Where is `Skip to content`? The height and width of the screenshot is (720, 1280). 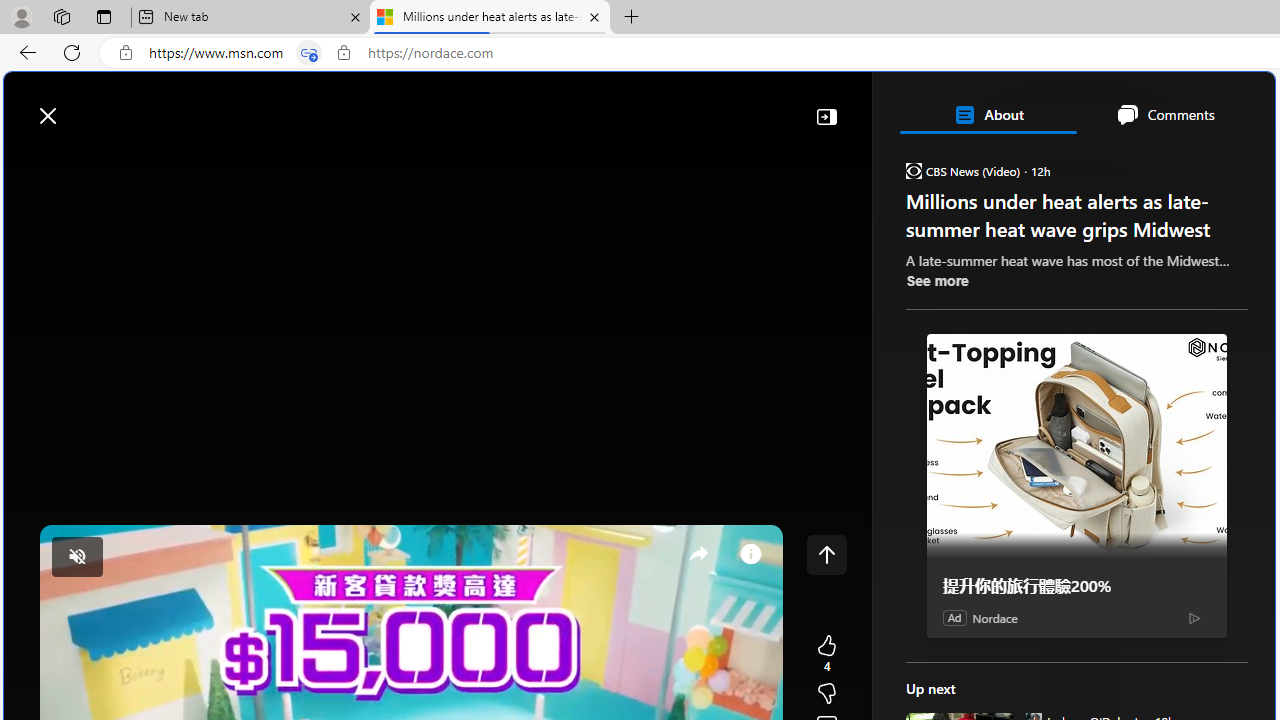
Skip to content is located at coordinates (86, 106).